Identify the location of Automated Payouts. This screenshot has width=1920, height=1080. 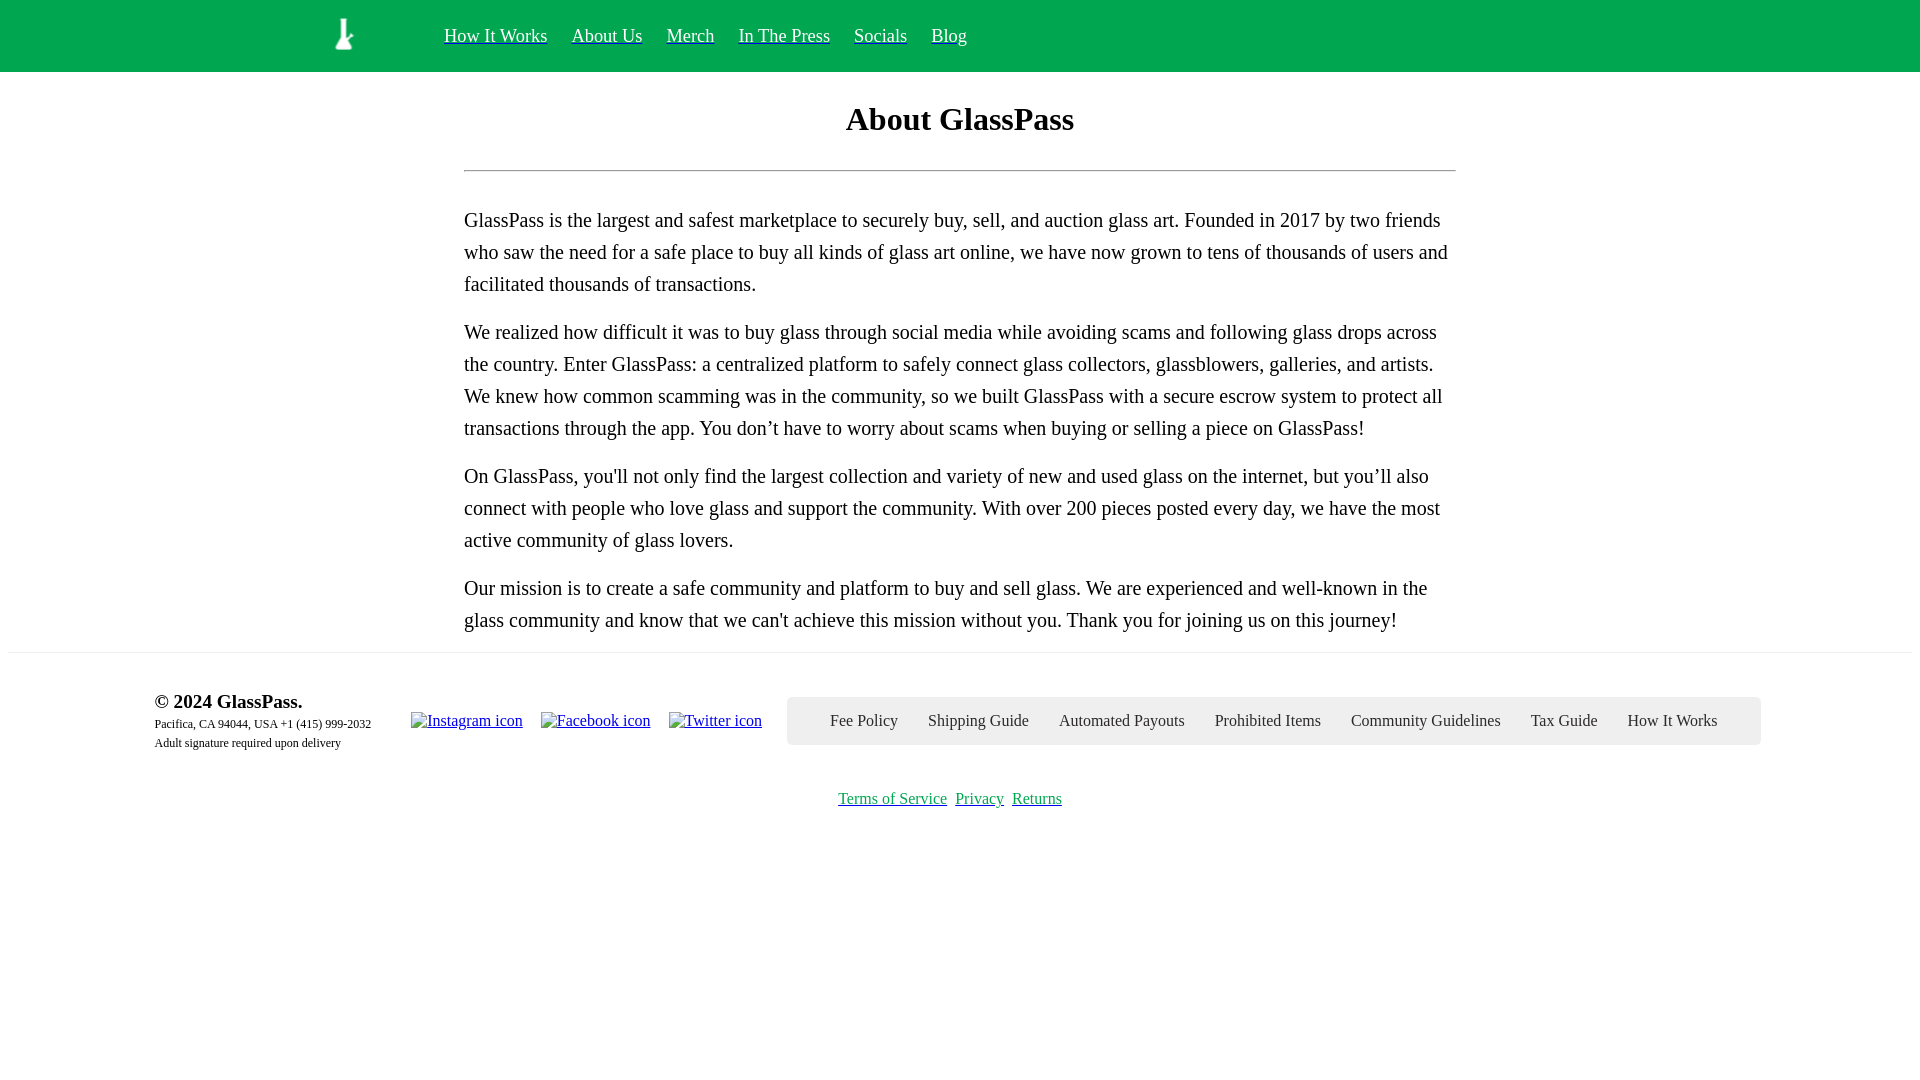
(1122, 720).